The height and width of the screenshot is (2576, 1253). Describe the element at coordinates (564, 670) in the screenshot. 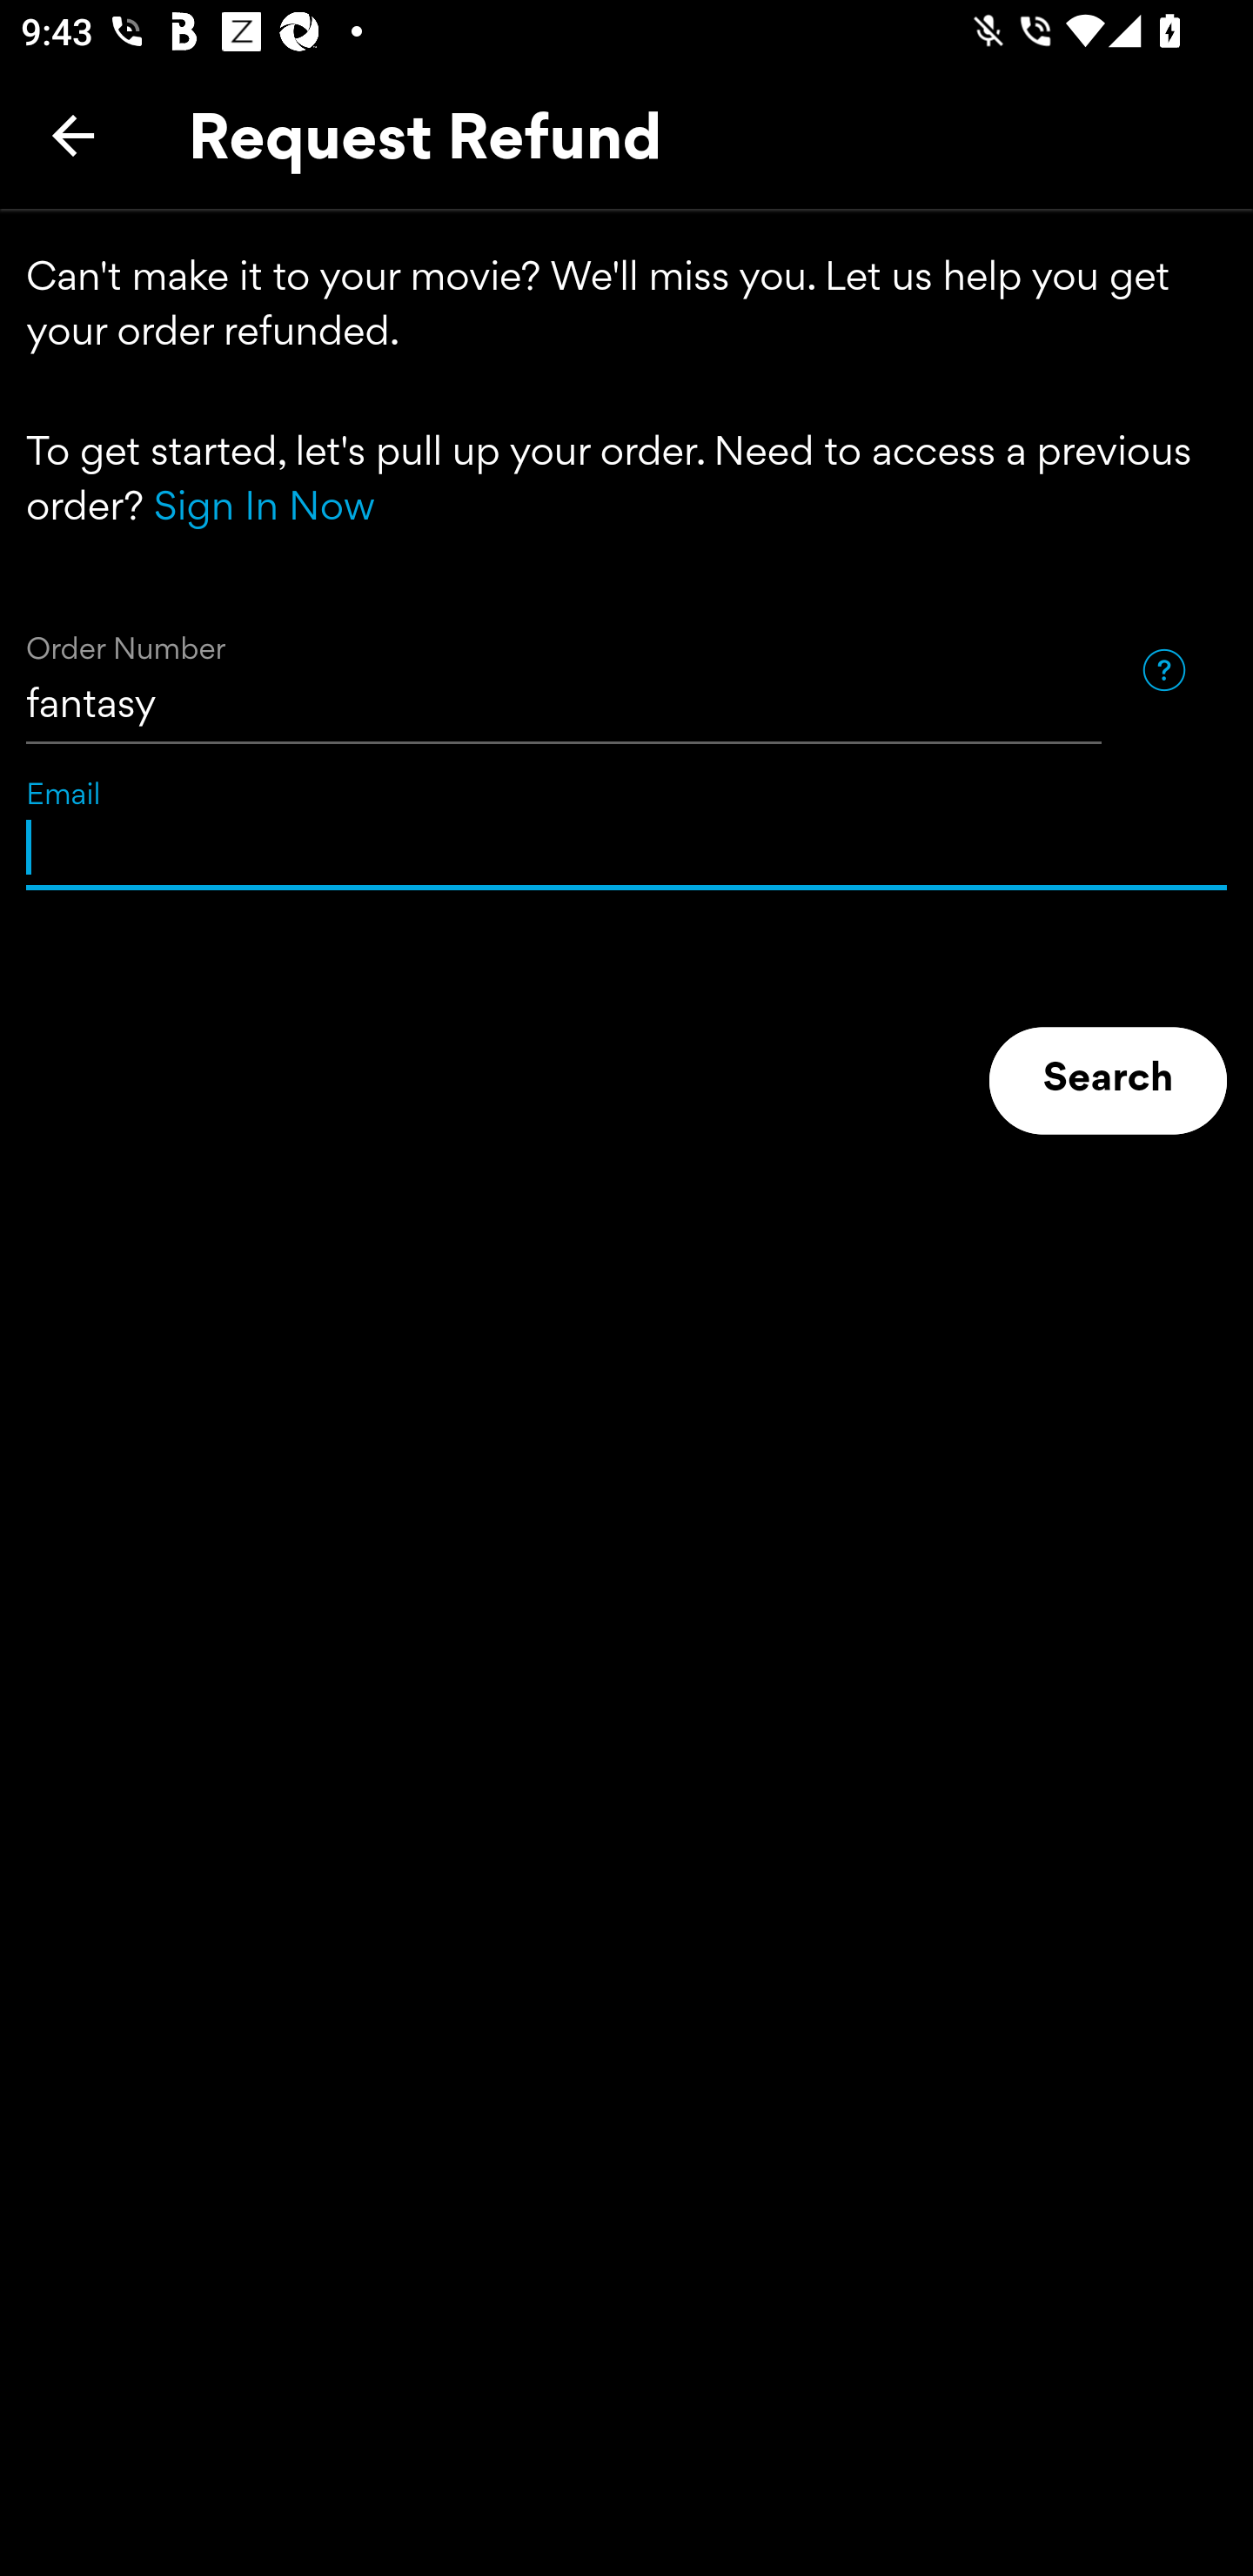

I see `fantasy` at that location.